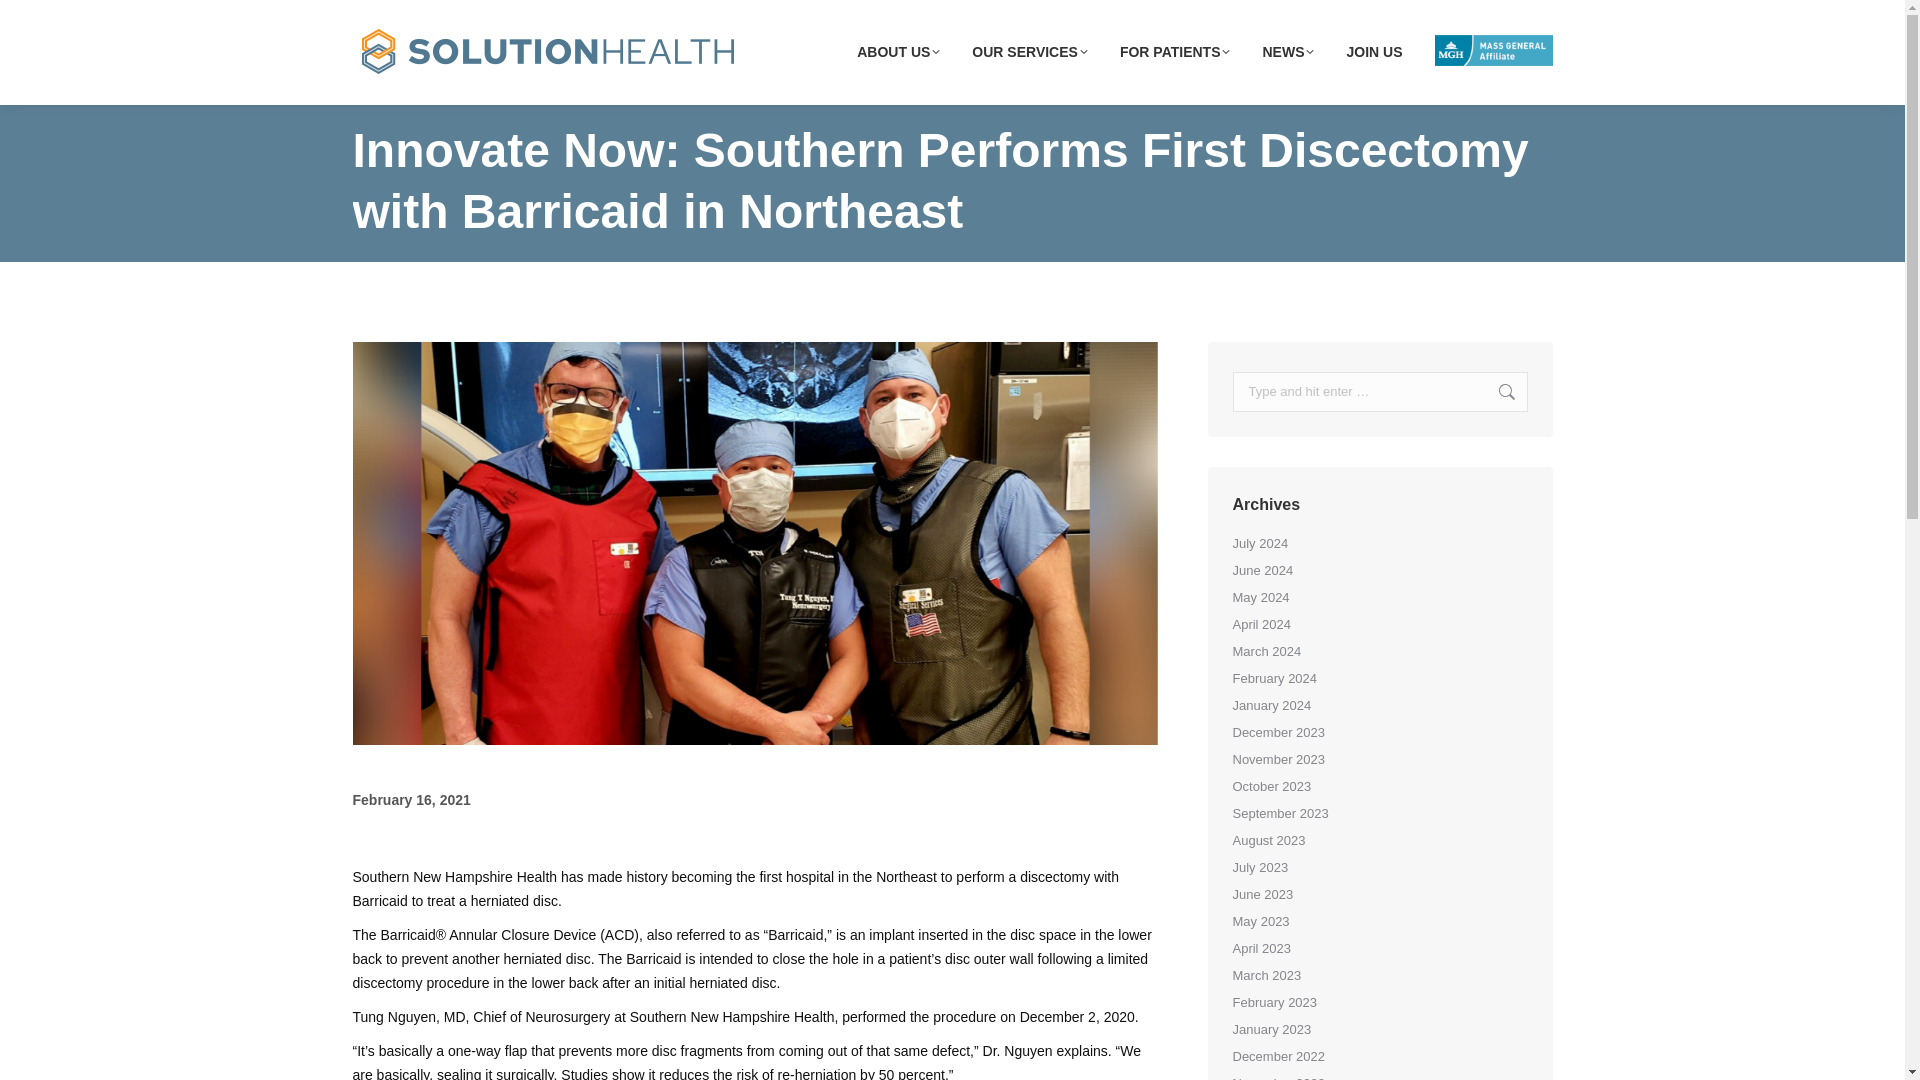 This screenshot has height=1080, width=1920. Describe the element at coordinates (1174, 50) in the screenshot. I see `FOR PATIENTS` at that location.